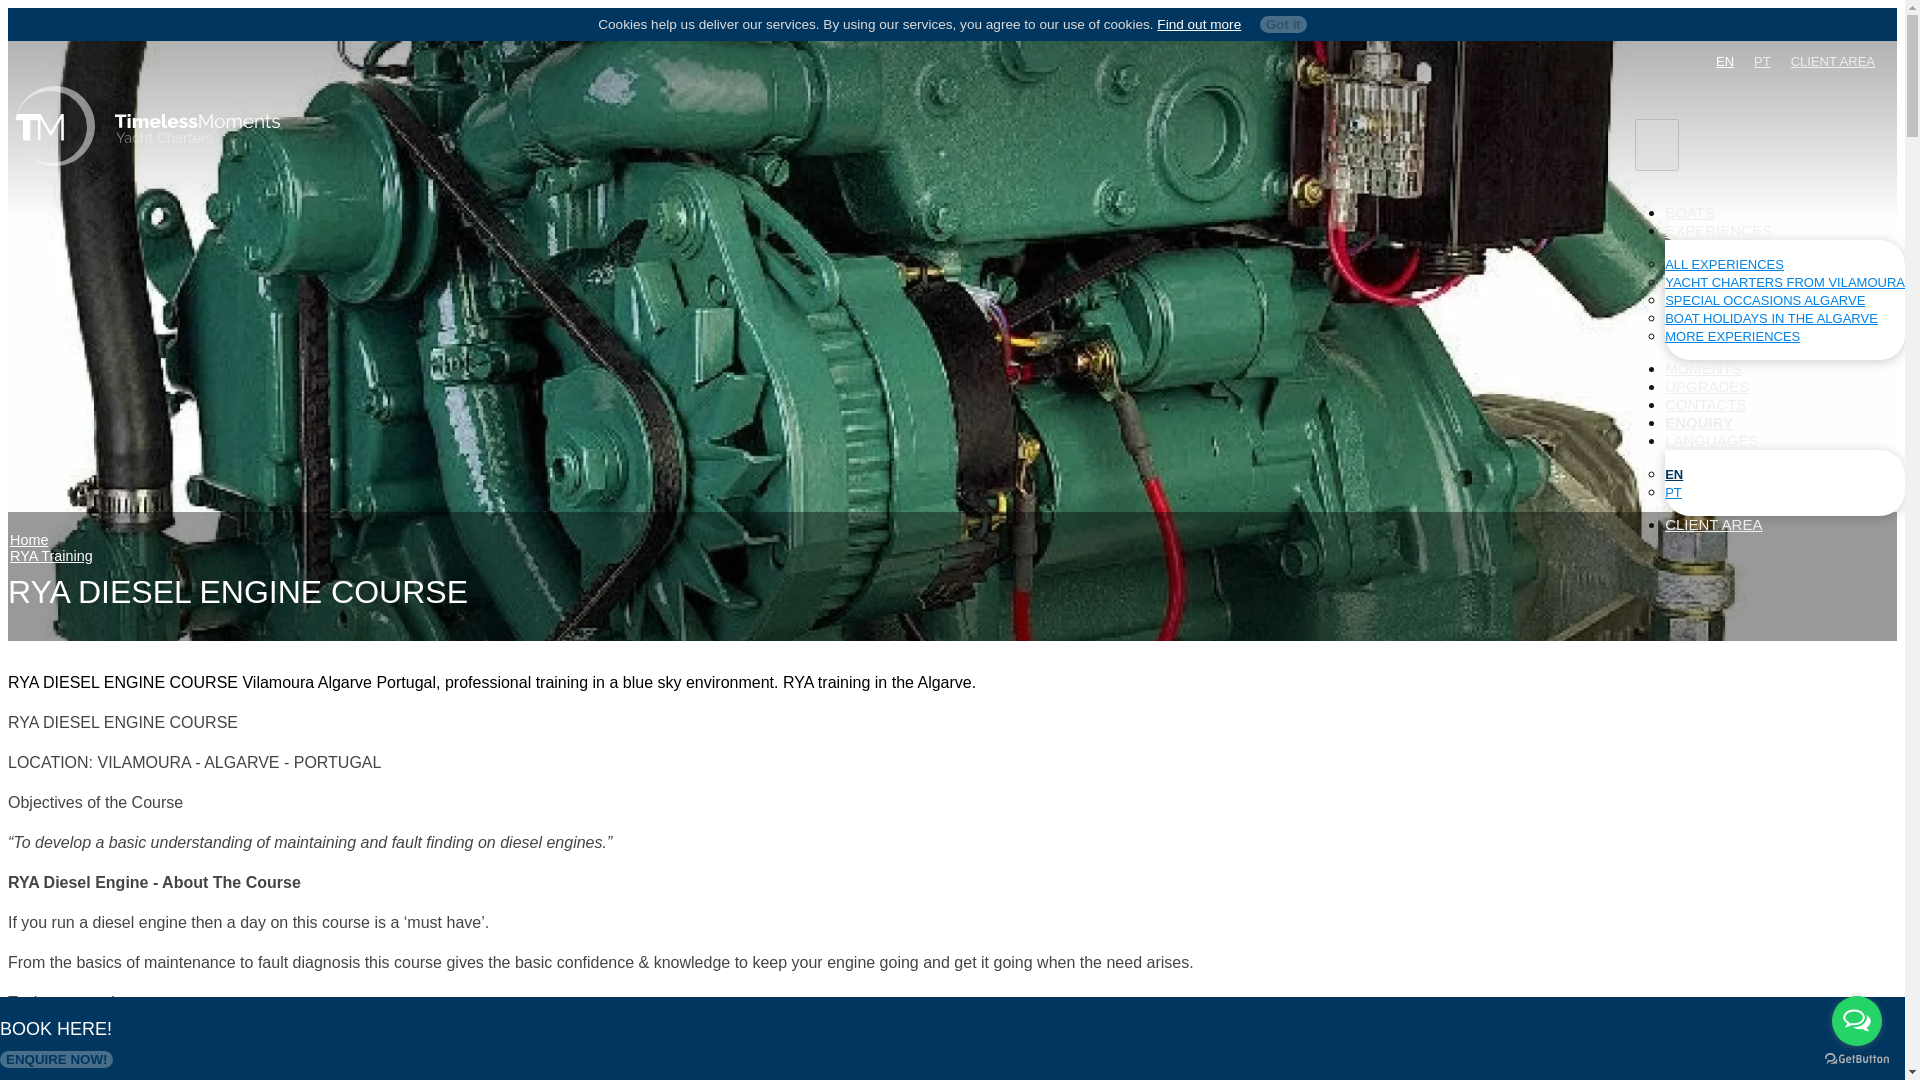 This screenshot has width=1920, height=1080. Describe the element at coordinates (50, 555) in the screenshot. I see `RYA Training` at that location.